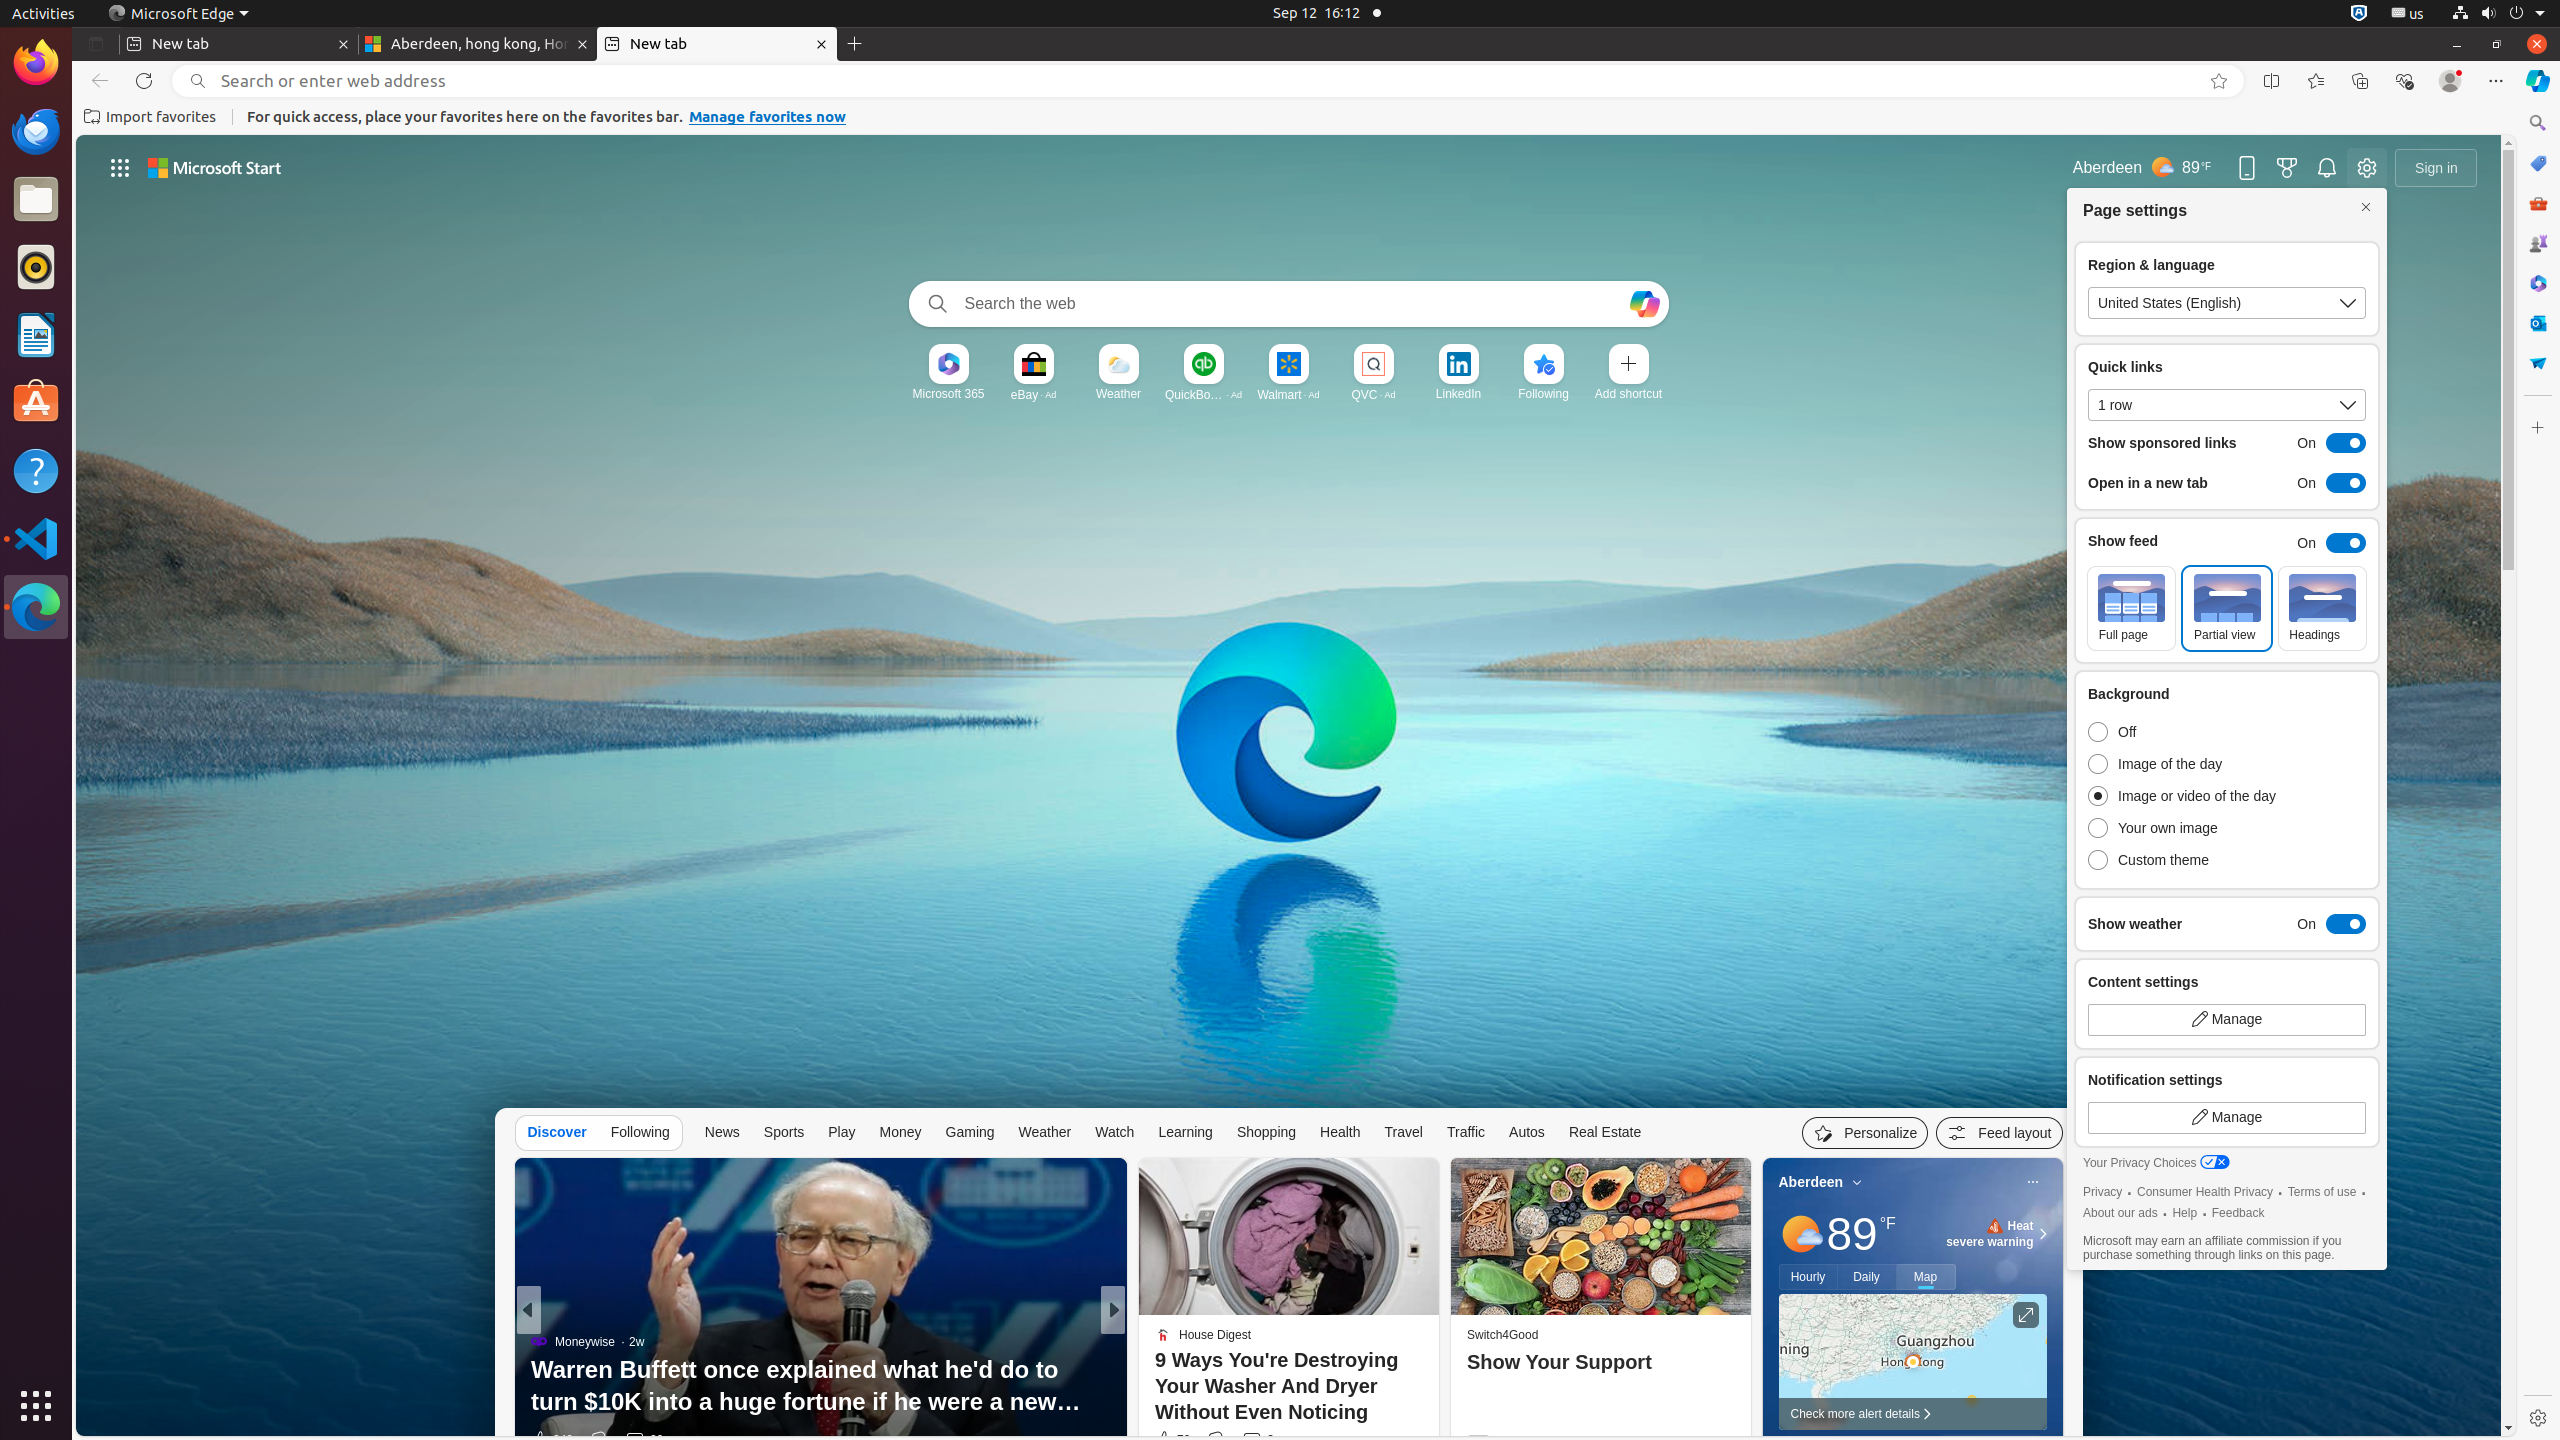 This screenshot has width=2560, height=1440. I want to click on More options, so click(2032, 1182).